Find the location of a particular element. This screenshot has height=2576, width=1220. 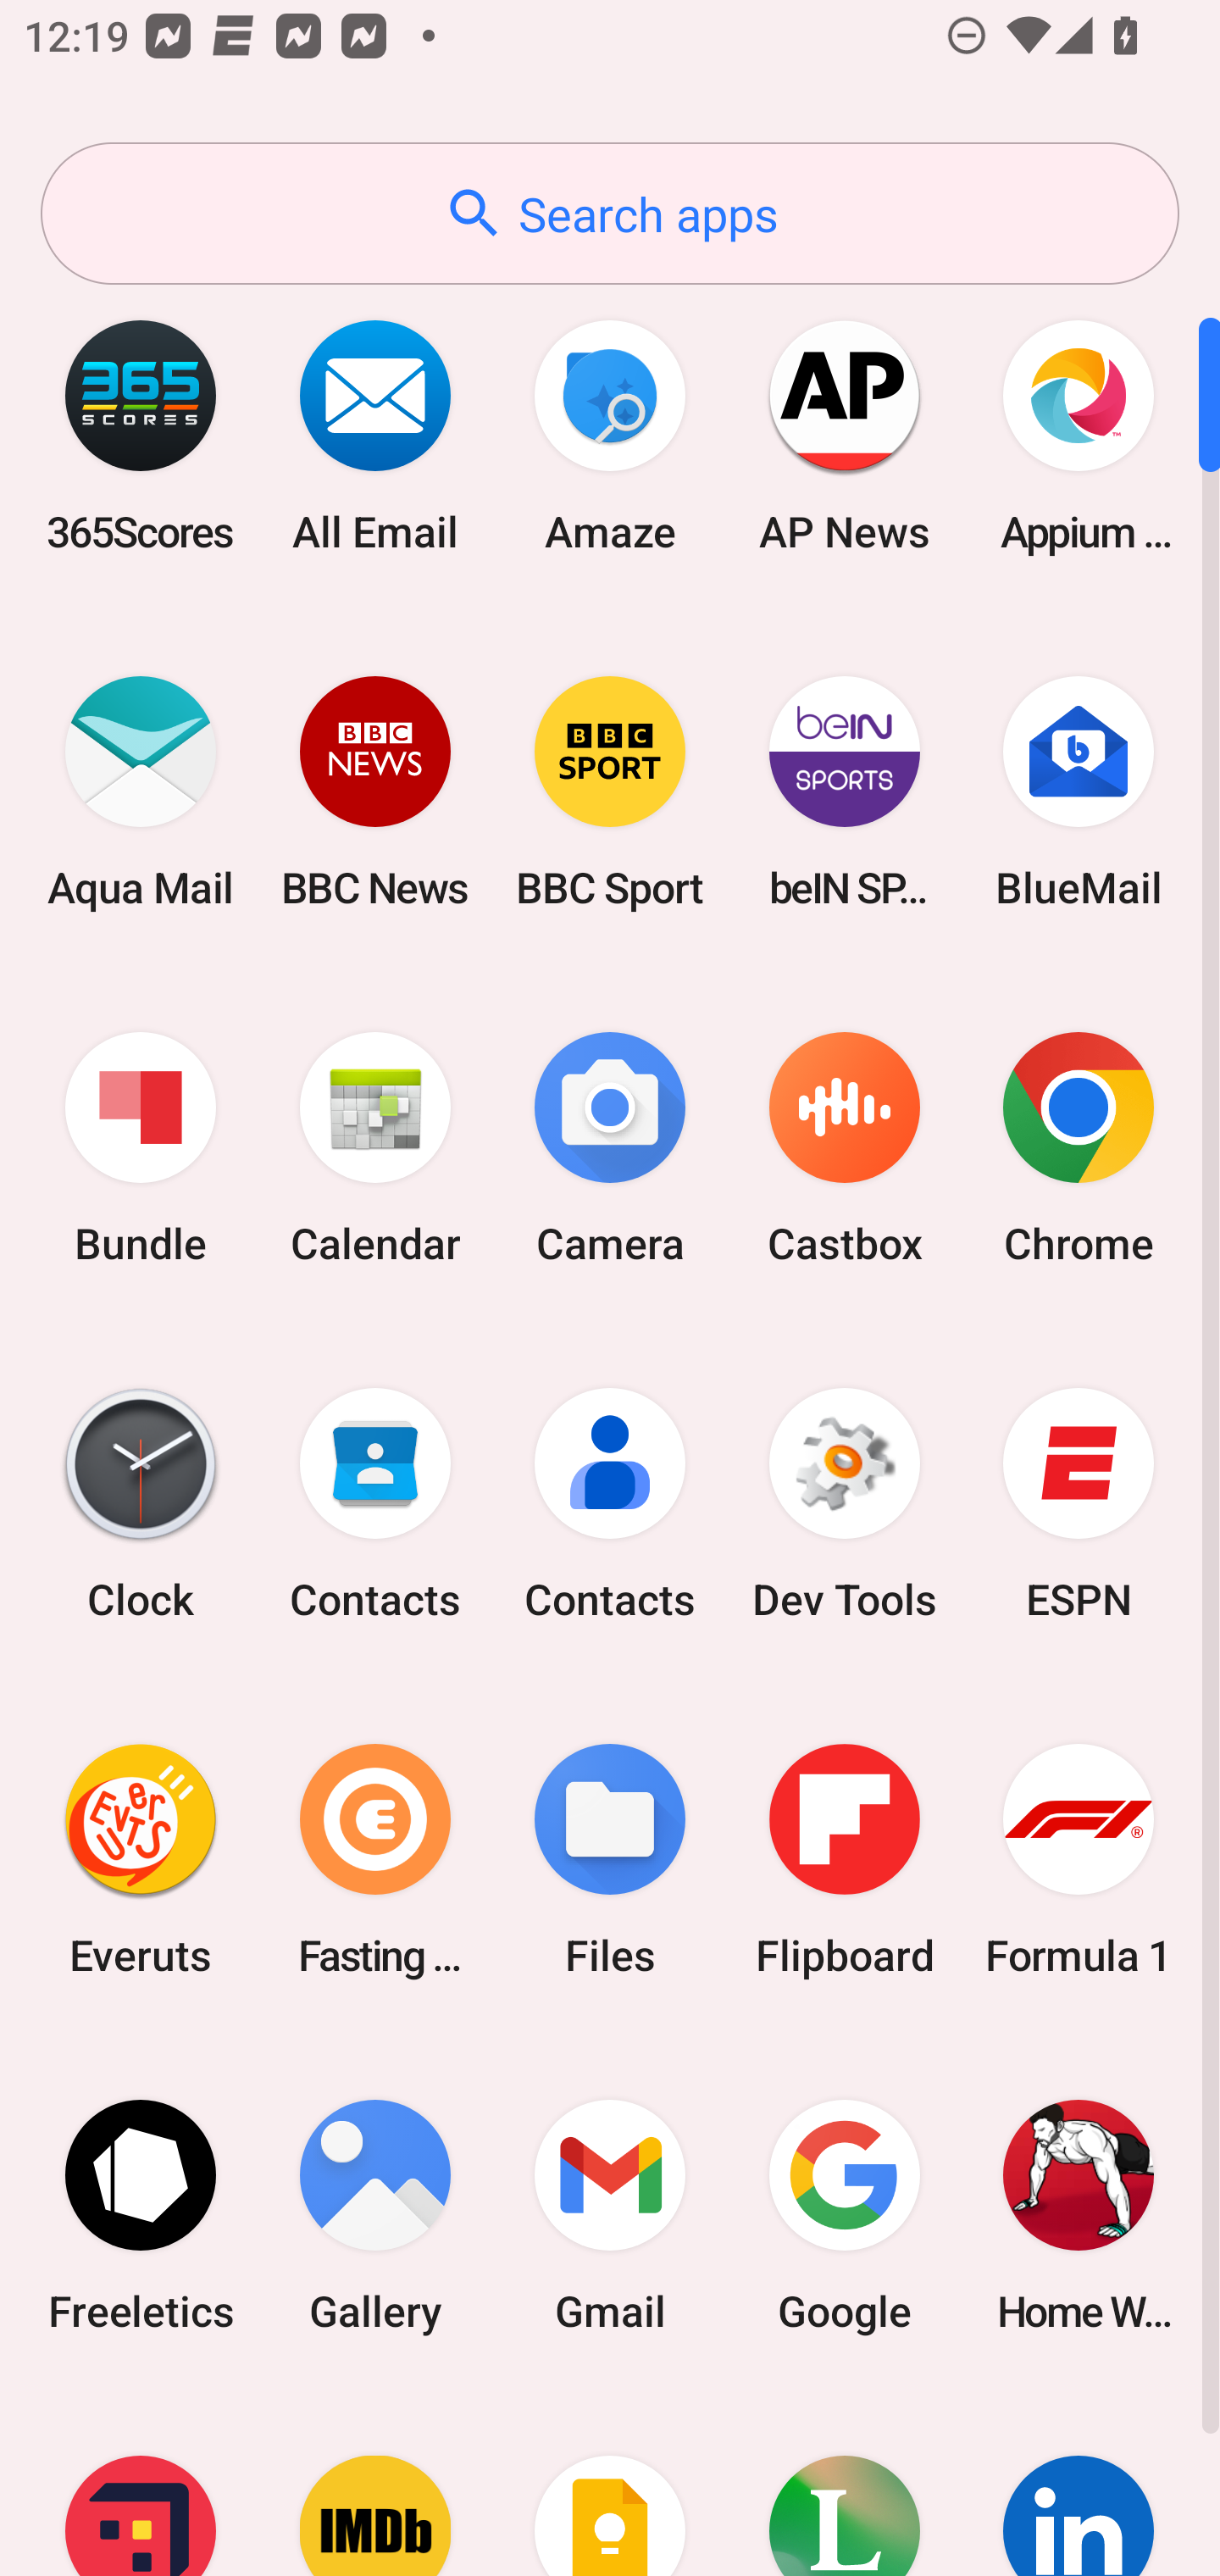

Clock is located at coordinates (141, 1504).